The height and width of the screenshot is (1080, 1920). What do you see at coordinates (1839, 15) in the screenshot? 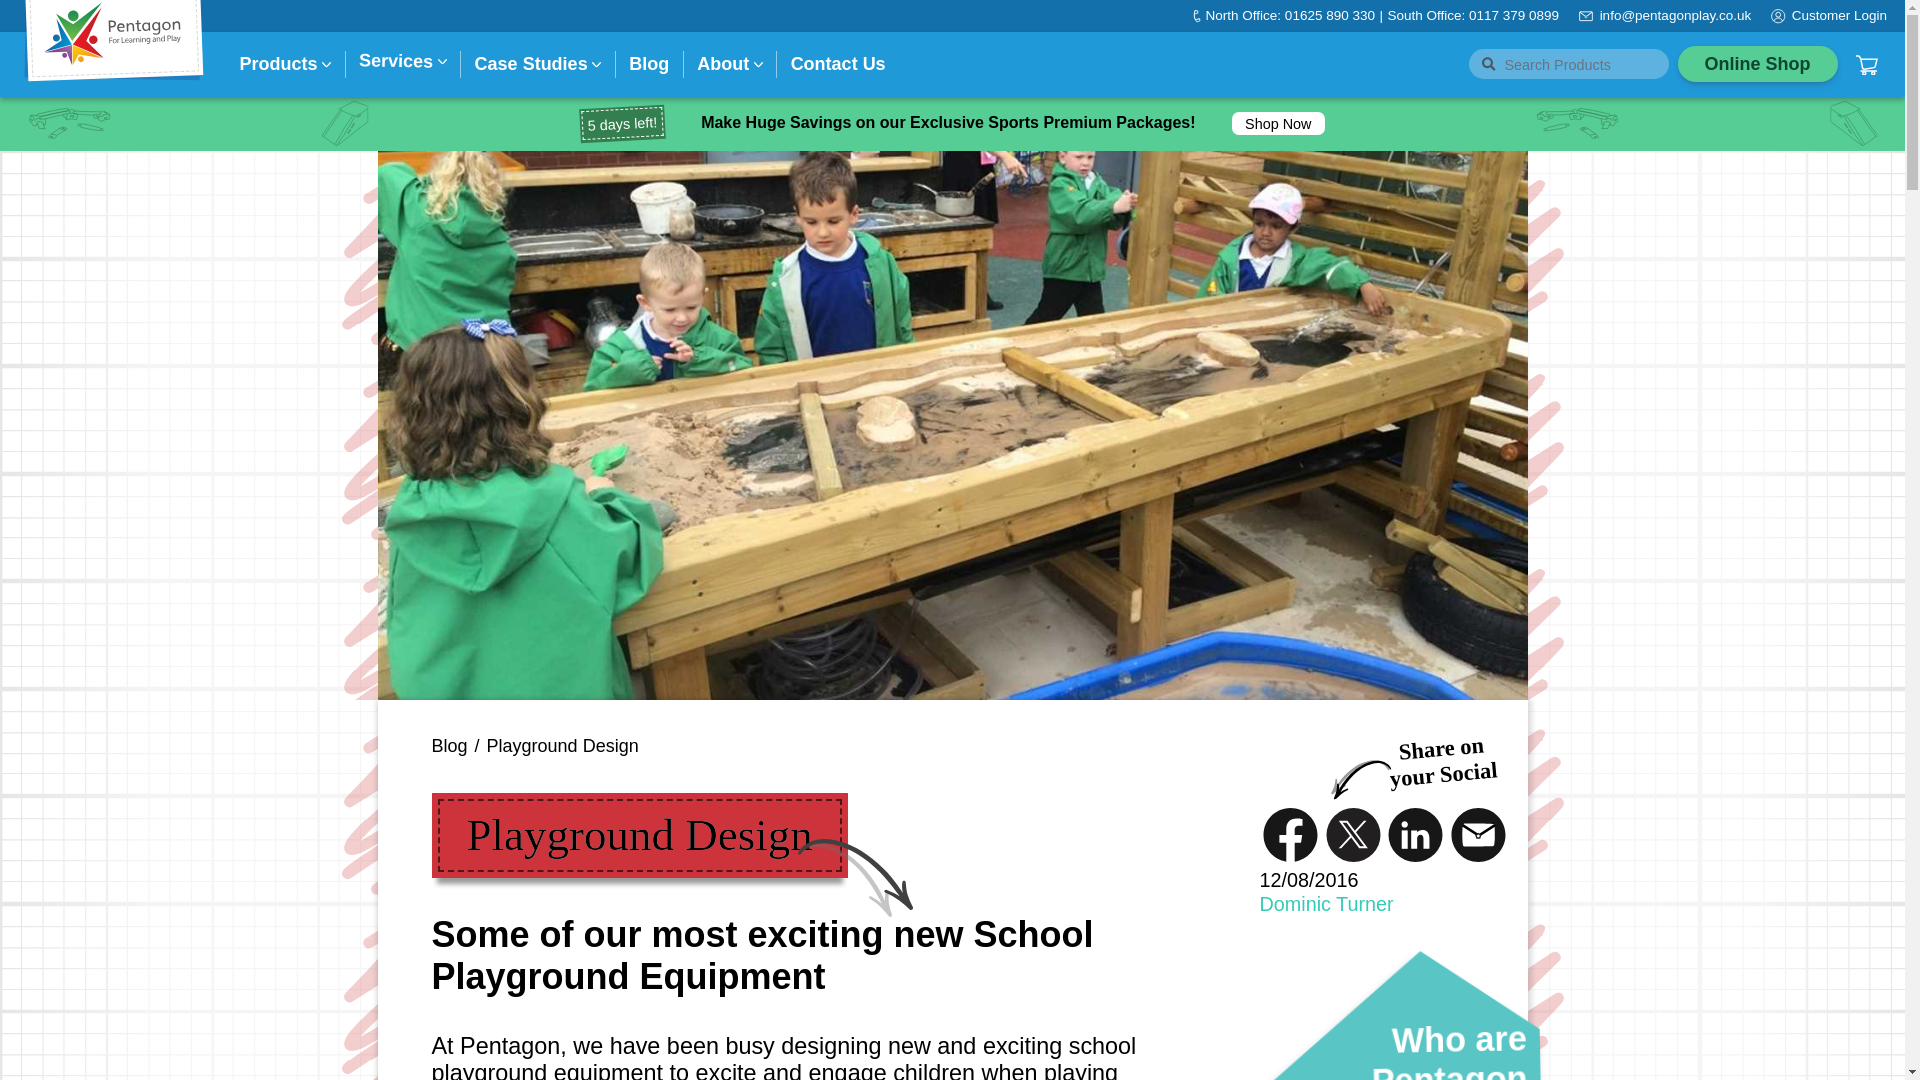
I see `Customer Login` at bounding box center [1839, 15].